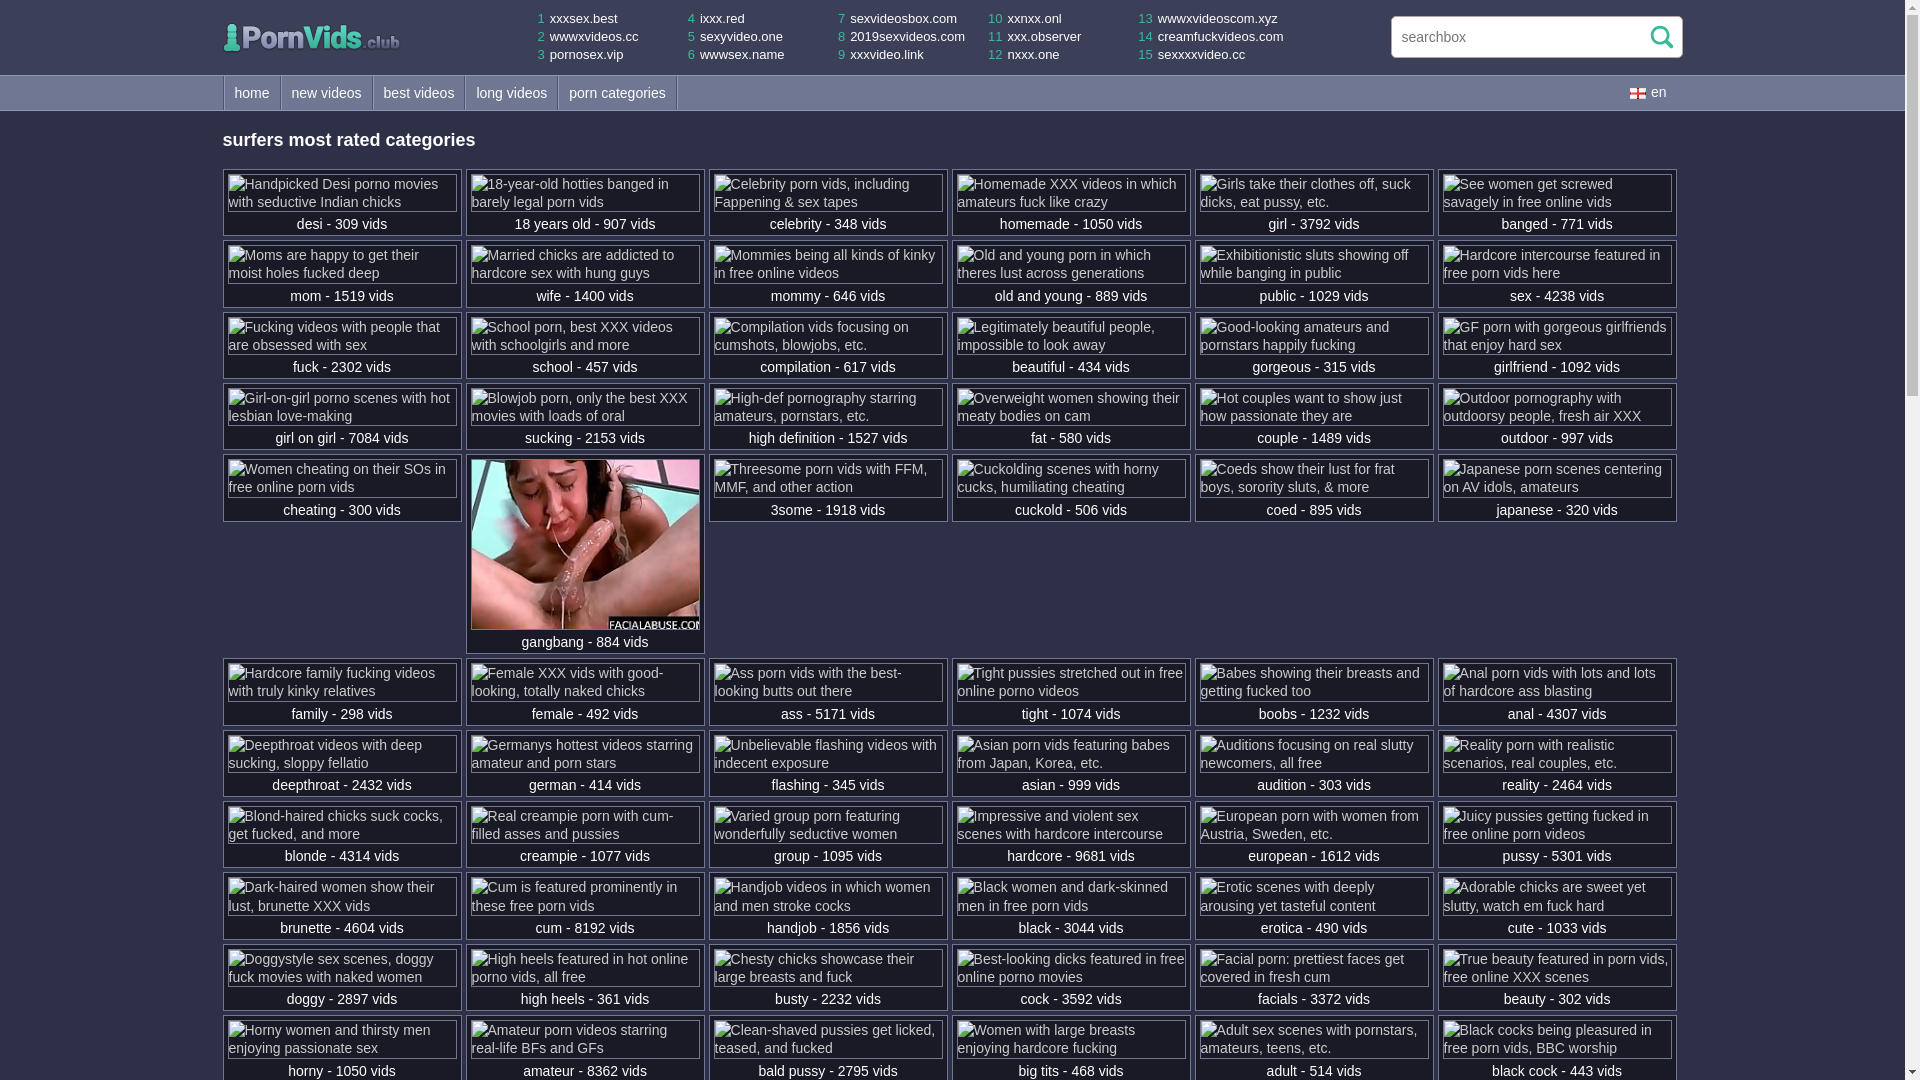 This screenshot has width=1920, height=1080. I want to click on home, so click(252, 92).